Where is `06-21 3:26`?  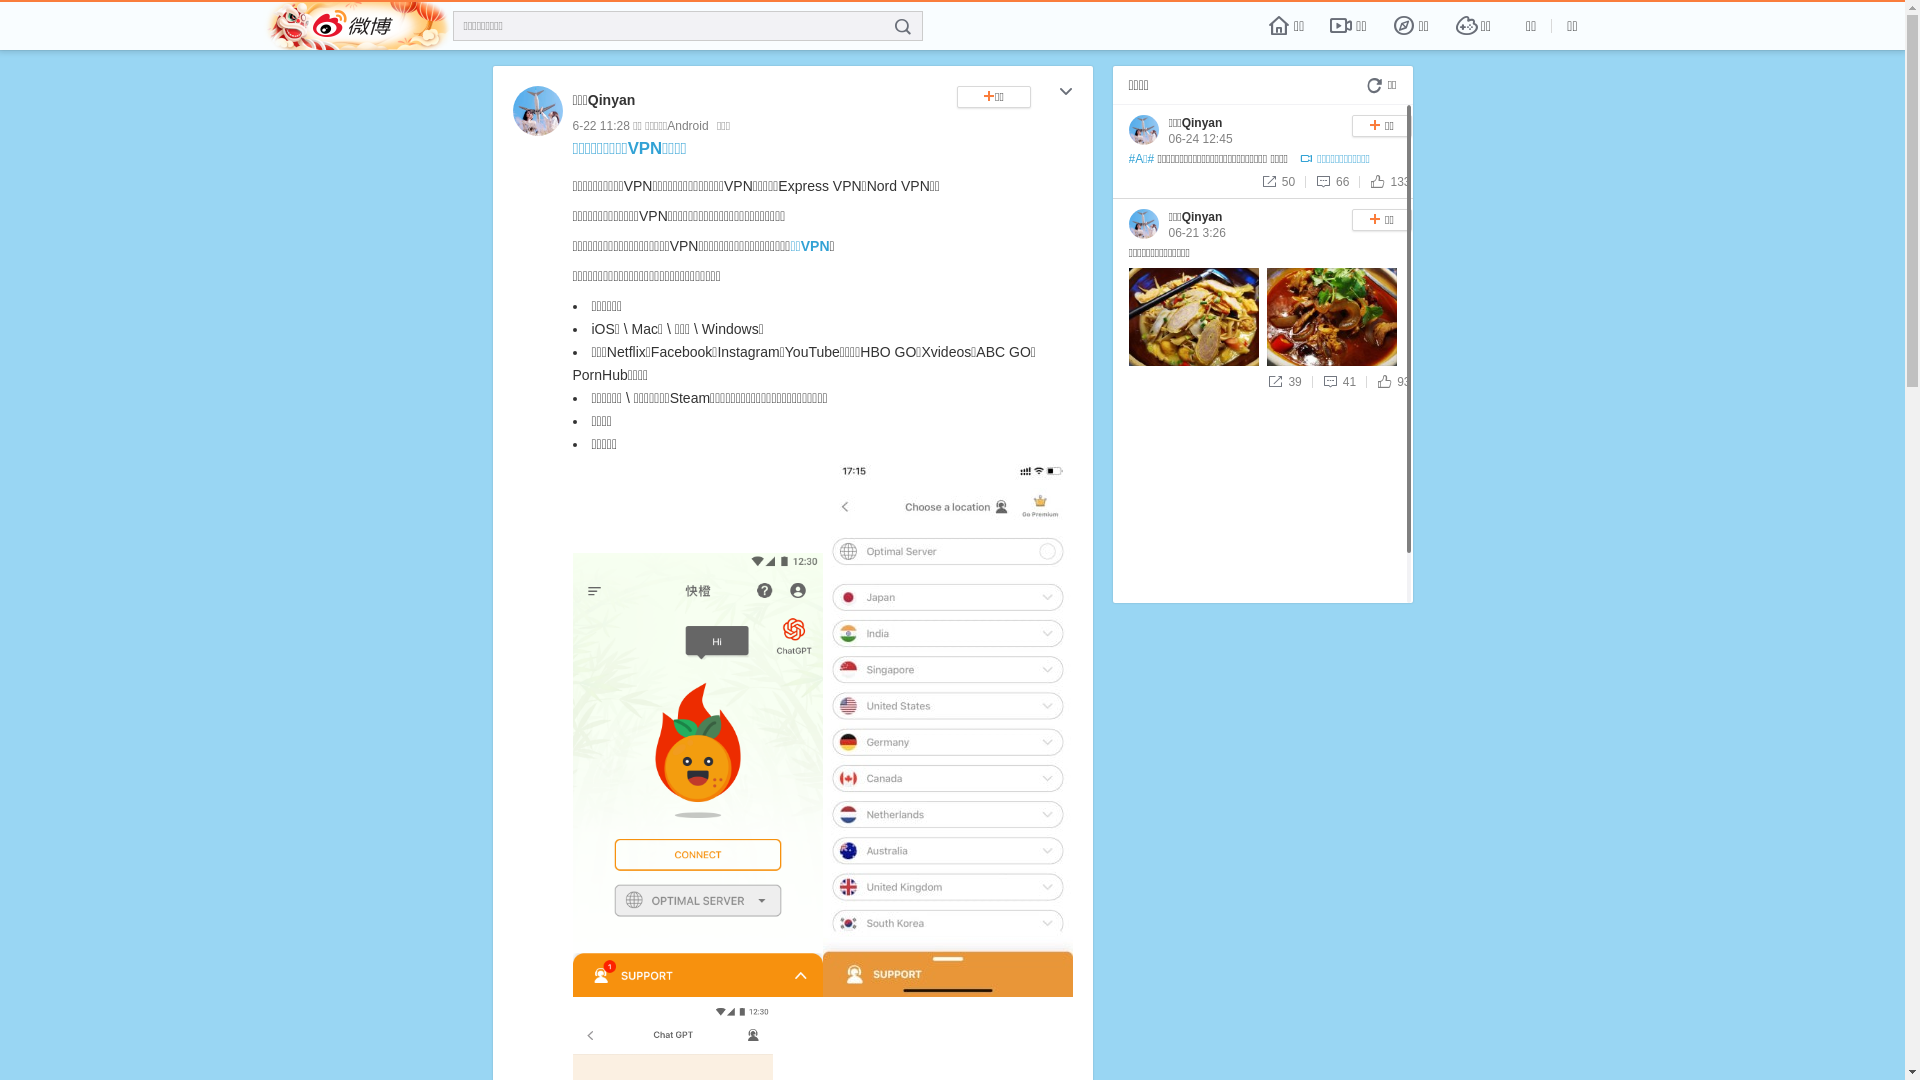
06-21 3:26 is located at coordinates (1196, 233).